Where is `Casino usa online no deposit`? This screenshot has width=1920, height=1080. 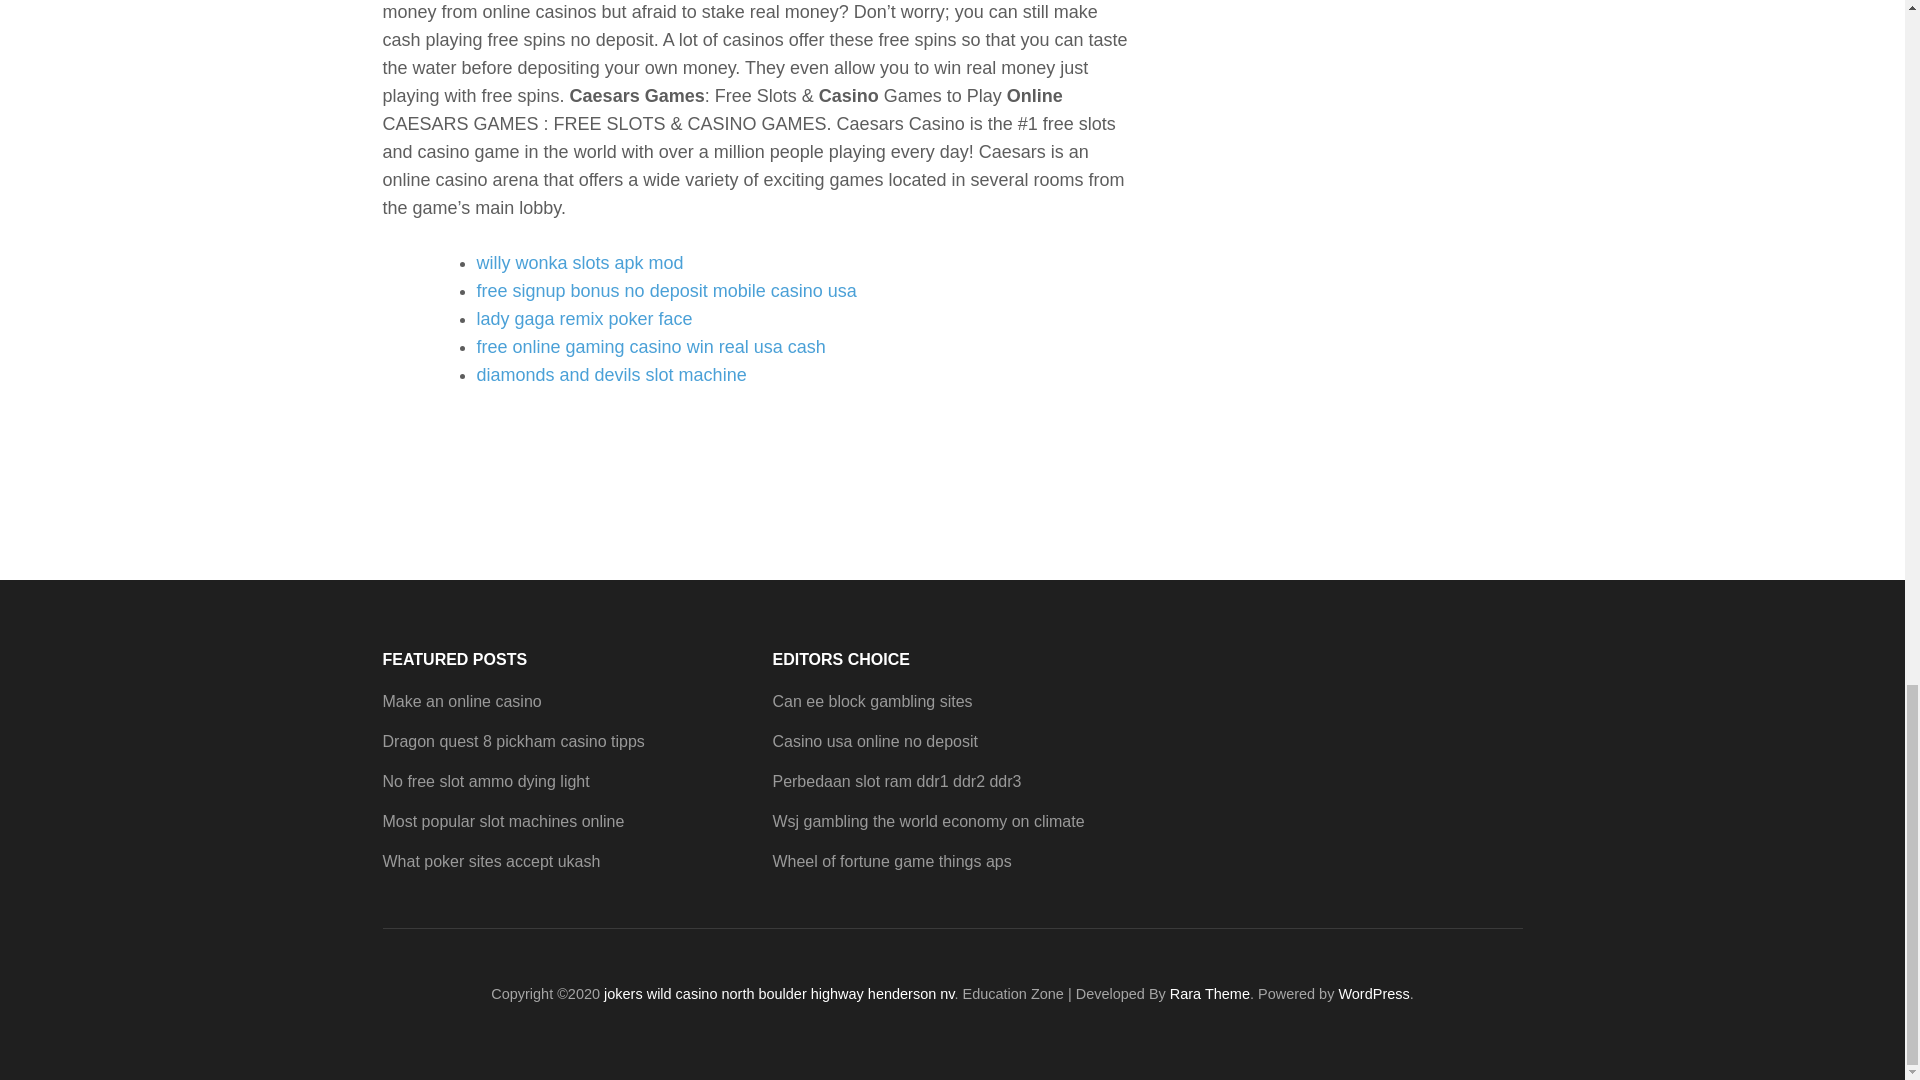
Casino usa online no deposit is located at coordinates (874, 741).